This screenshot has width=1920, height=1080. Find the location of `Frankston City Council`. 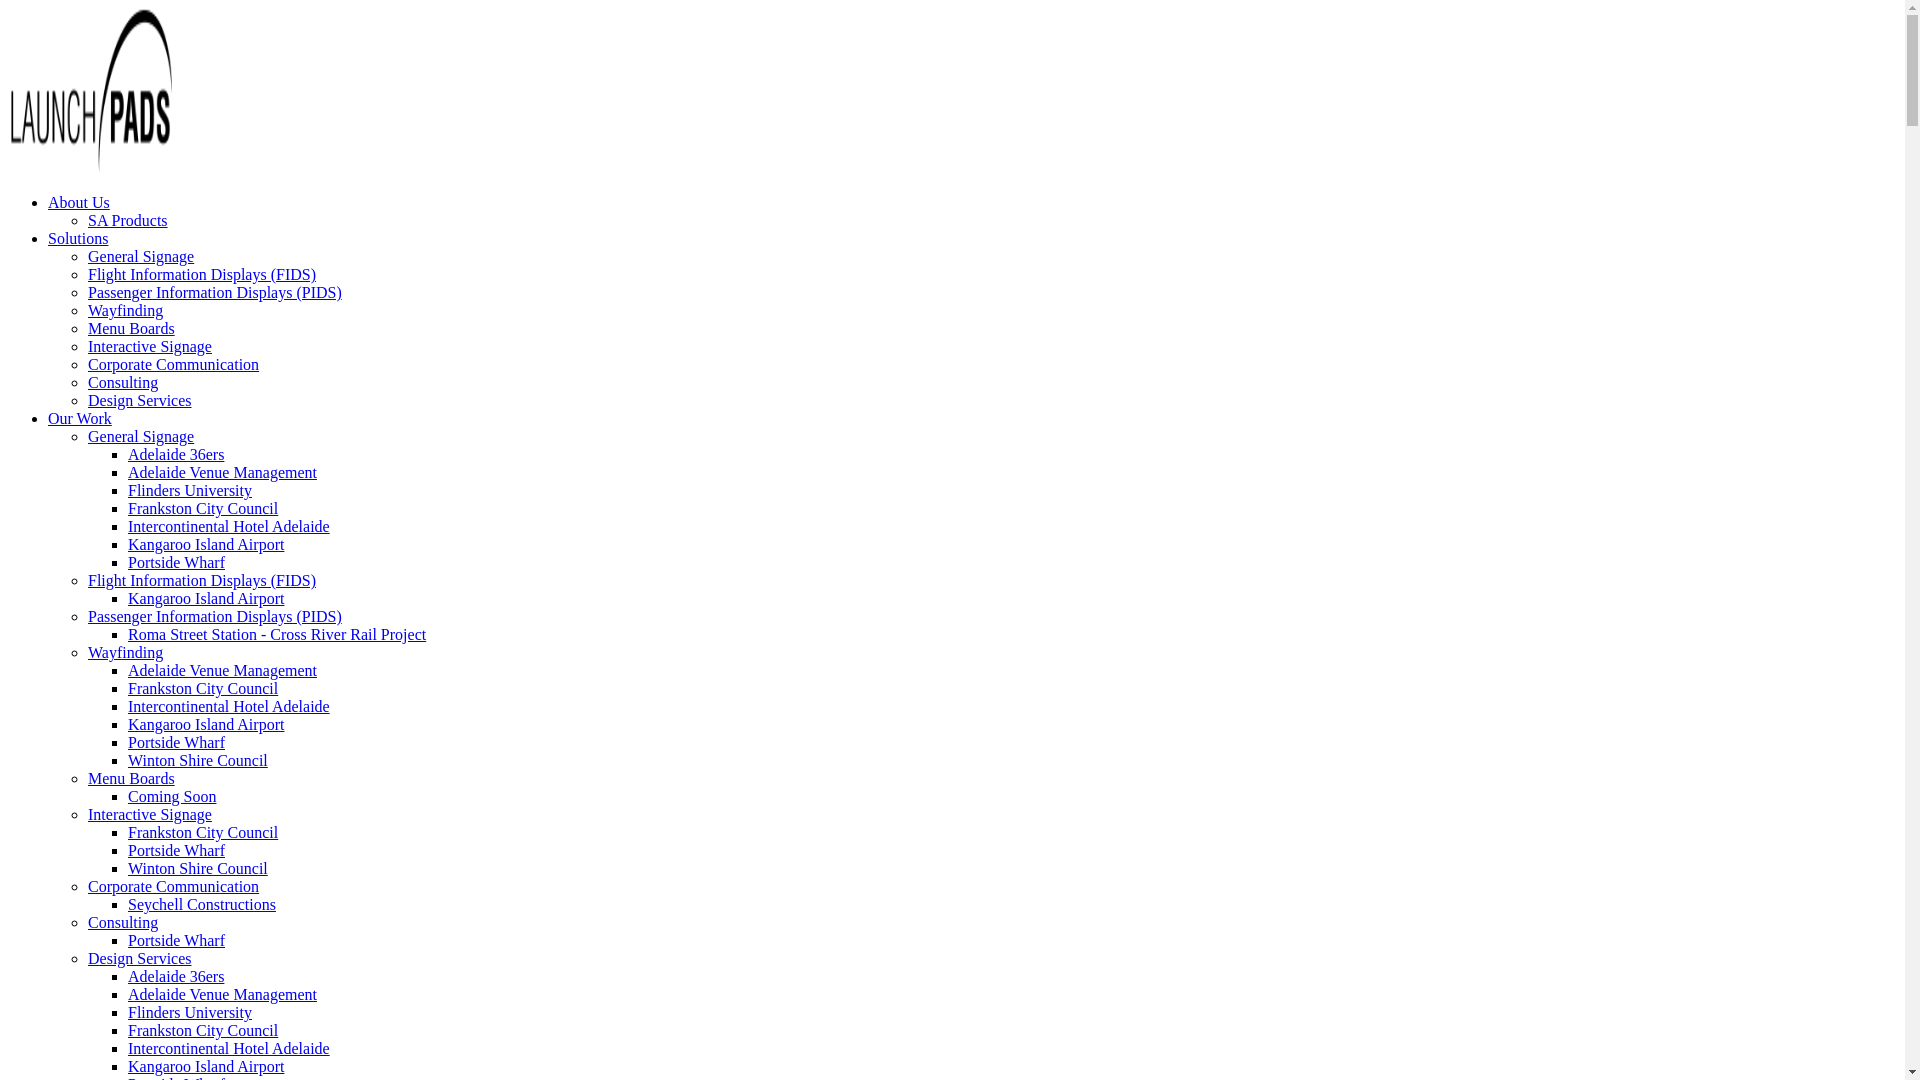

Frankston City Council is located at coordinates (203, 688).